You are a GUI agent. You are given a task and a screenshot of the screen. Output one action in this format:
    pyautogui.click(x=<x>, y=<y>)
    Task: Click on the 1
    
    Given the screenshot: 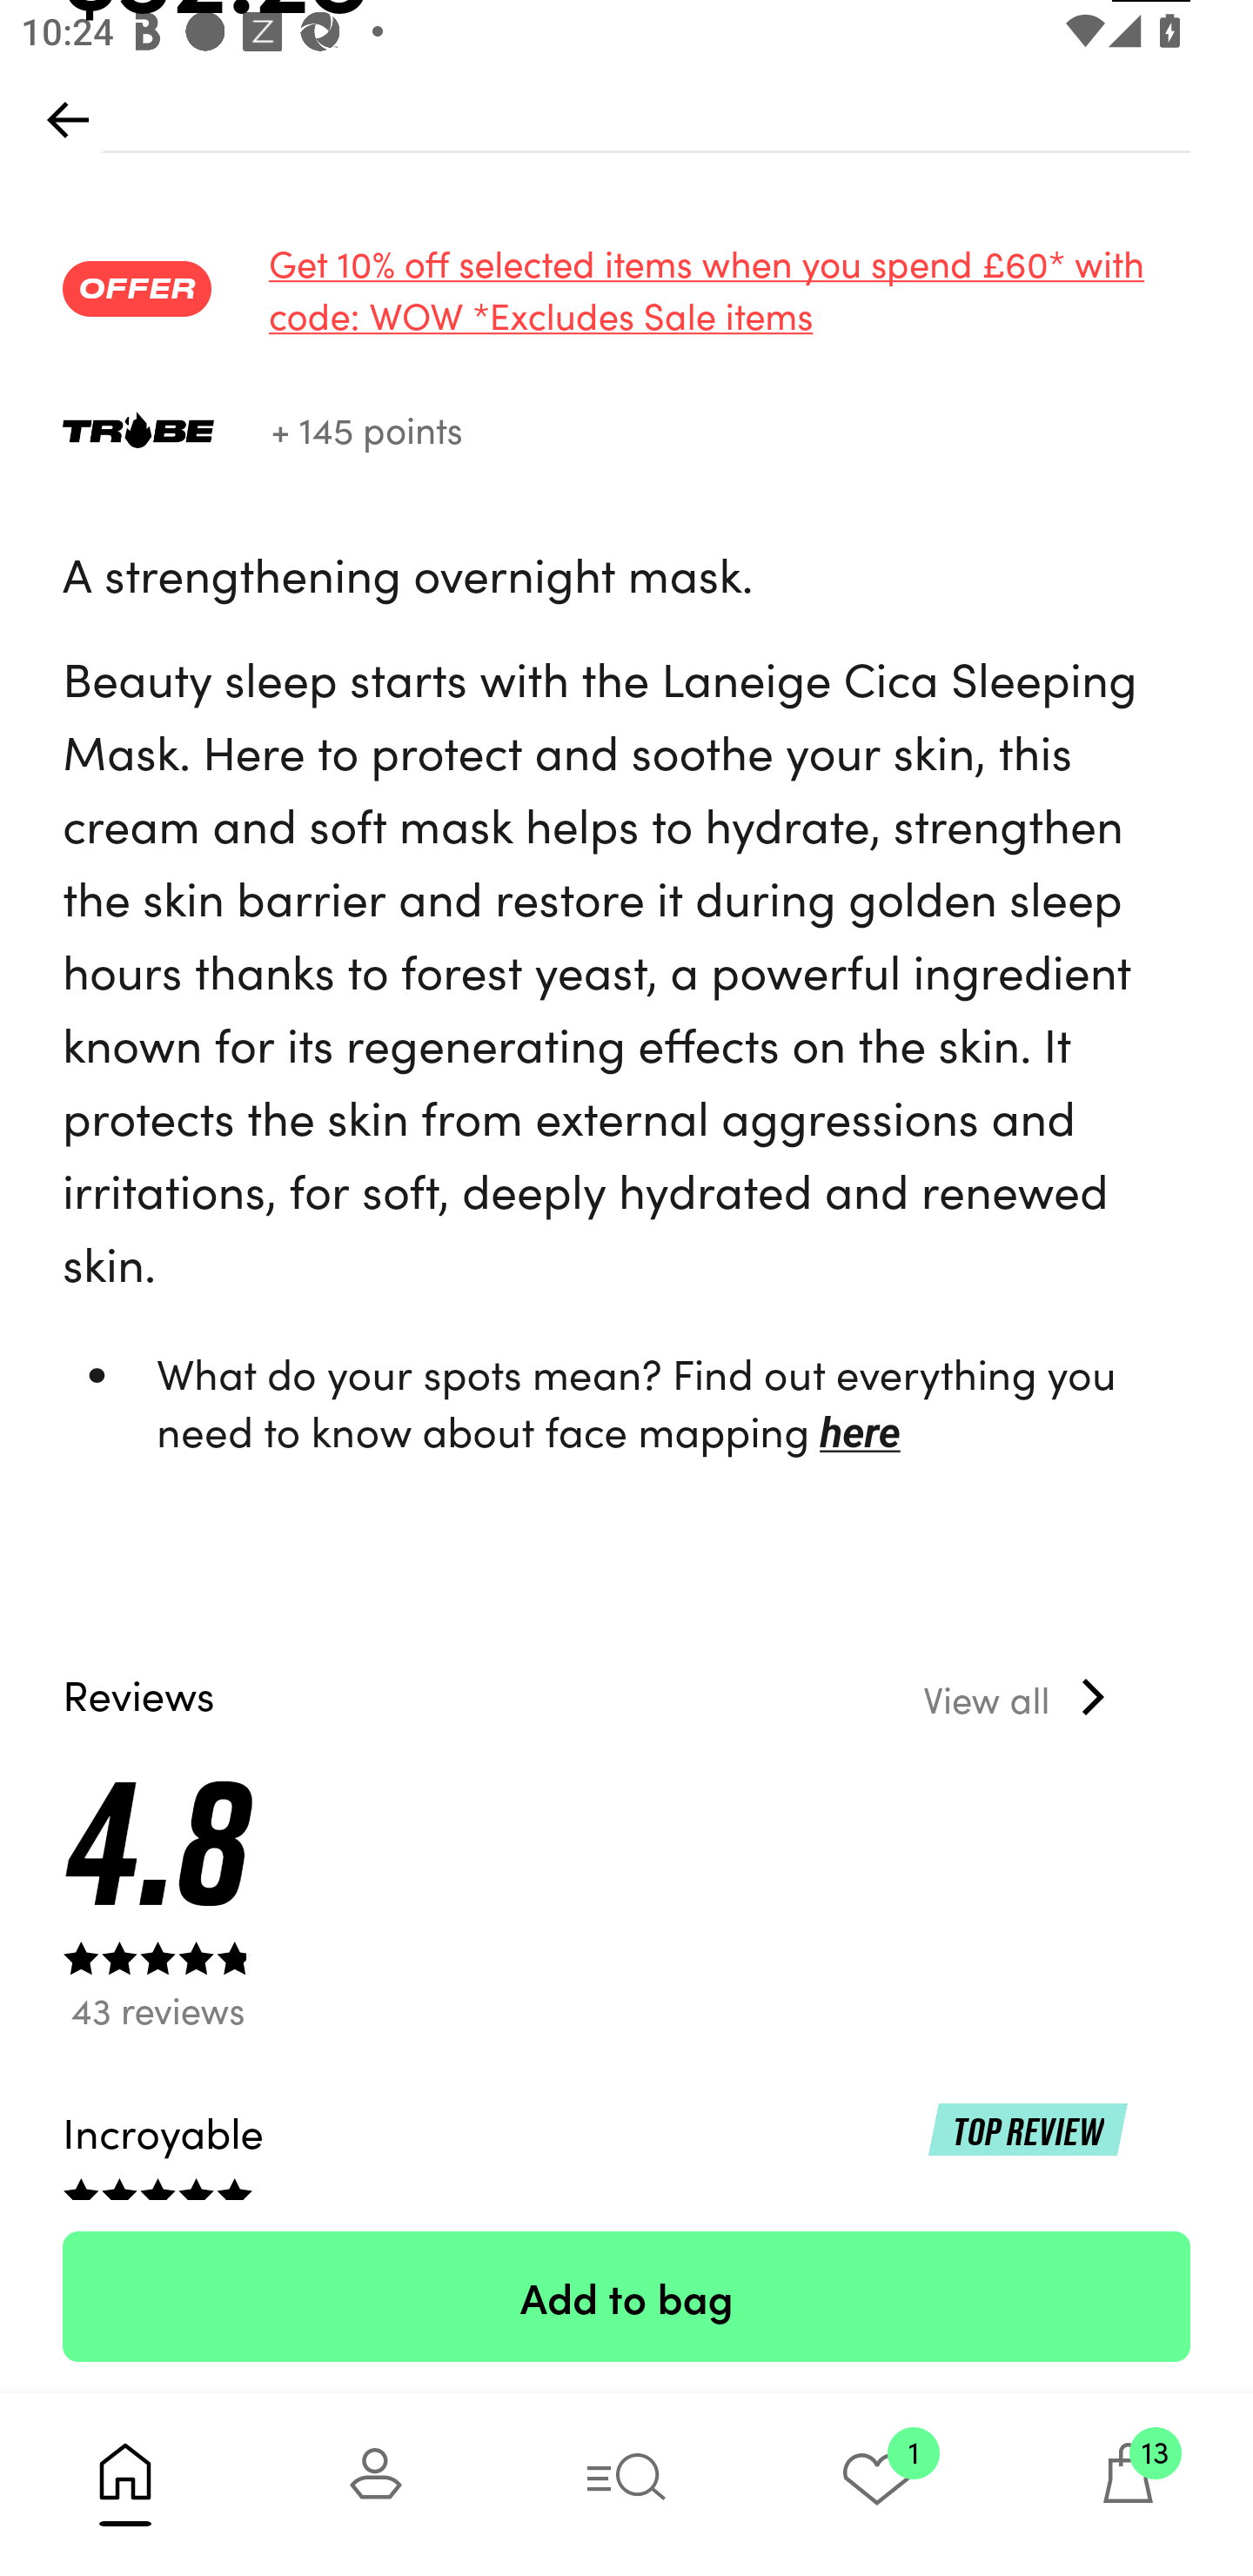 What is the action you would take?
    pyautogui.click(x=877, y=2484)
    